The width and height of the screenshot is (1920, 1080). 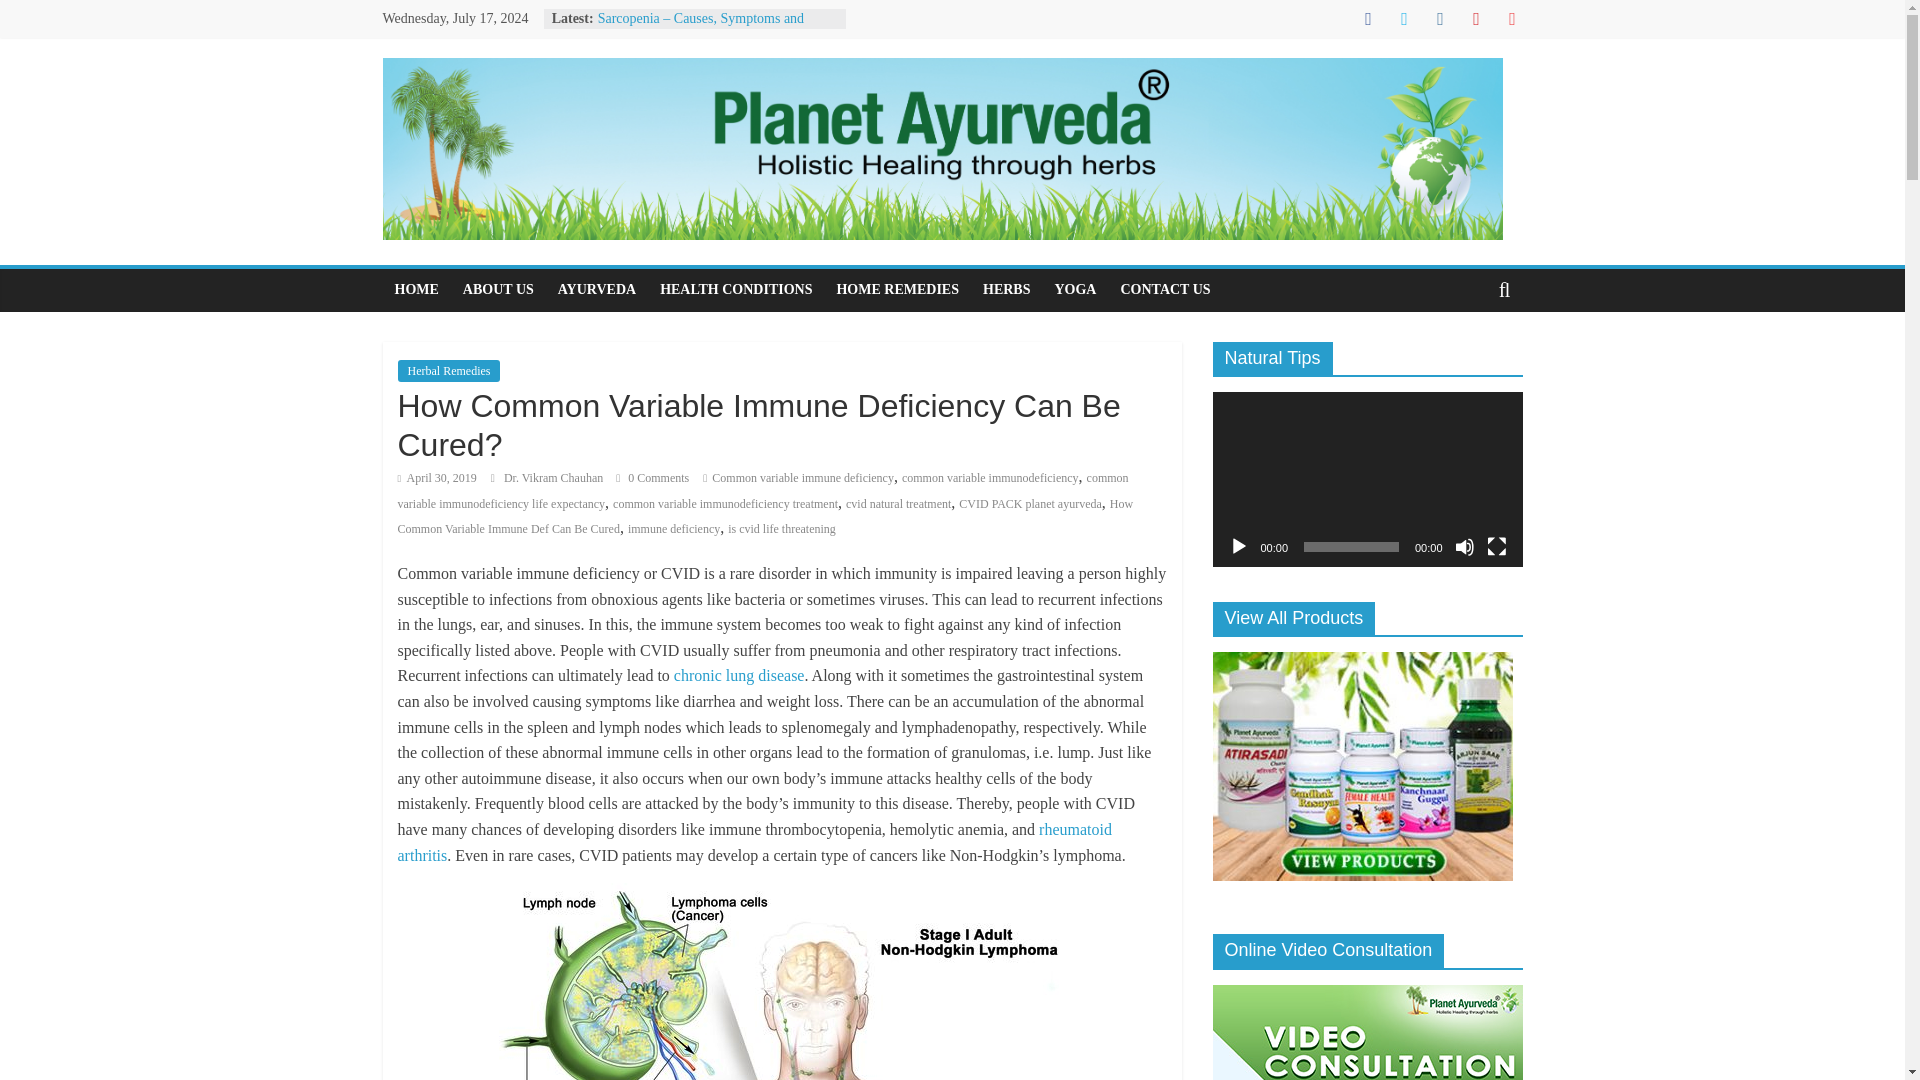 I want to click on common variable immunodeficiency life expectancy, so click(x=762, y=490).